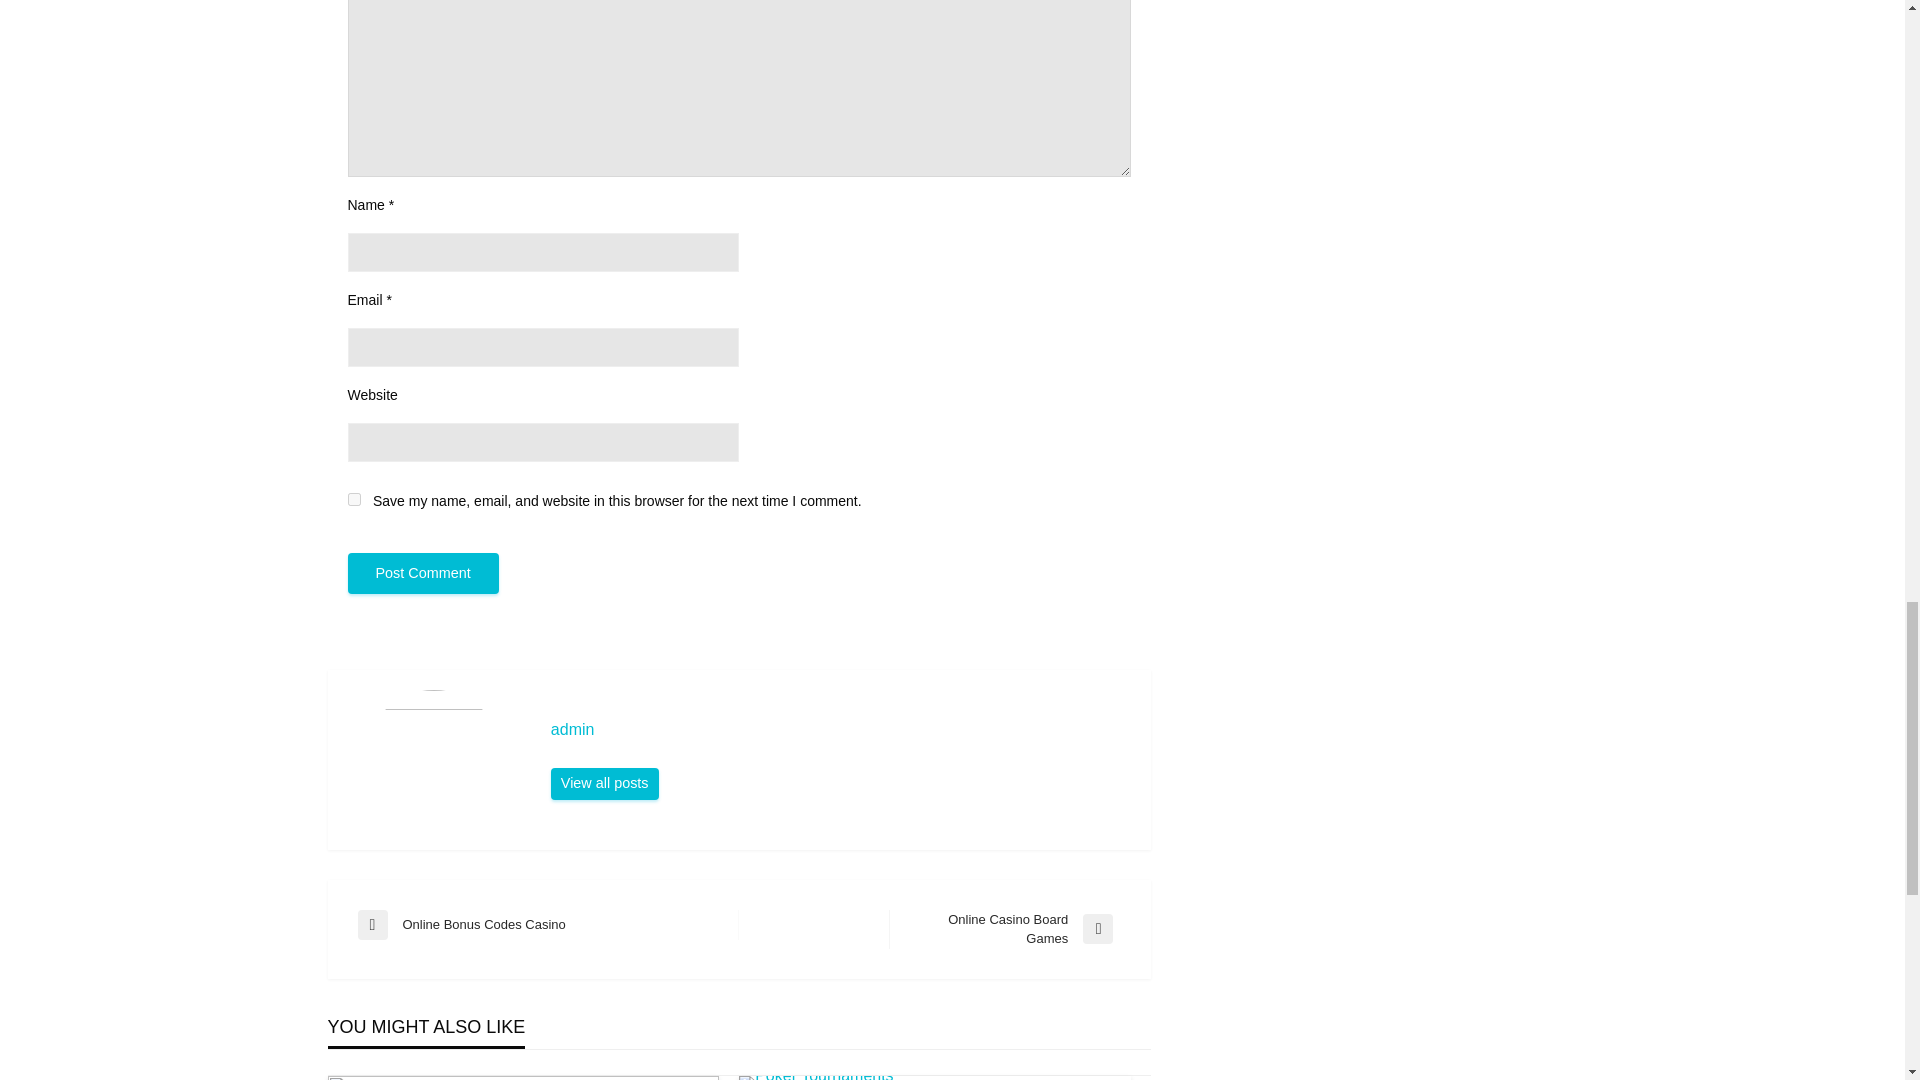 The image size is (1920, 1080). What do you see at coordinates (840, 730) in the screenshot?
I see `admin` at bounding box center [840, 730].